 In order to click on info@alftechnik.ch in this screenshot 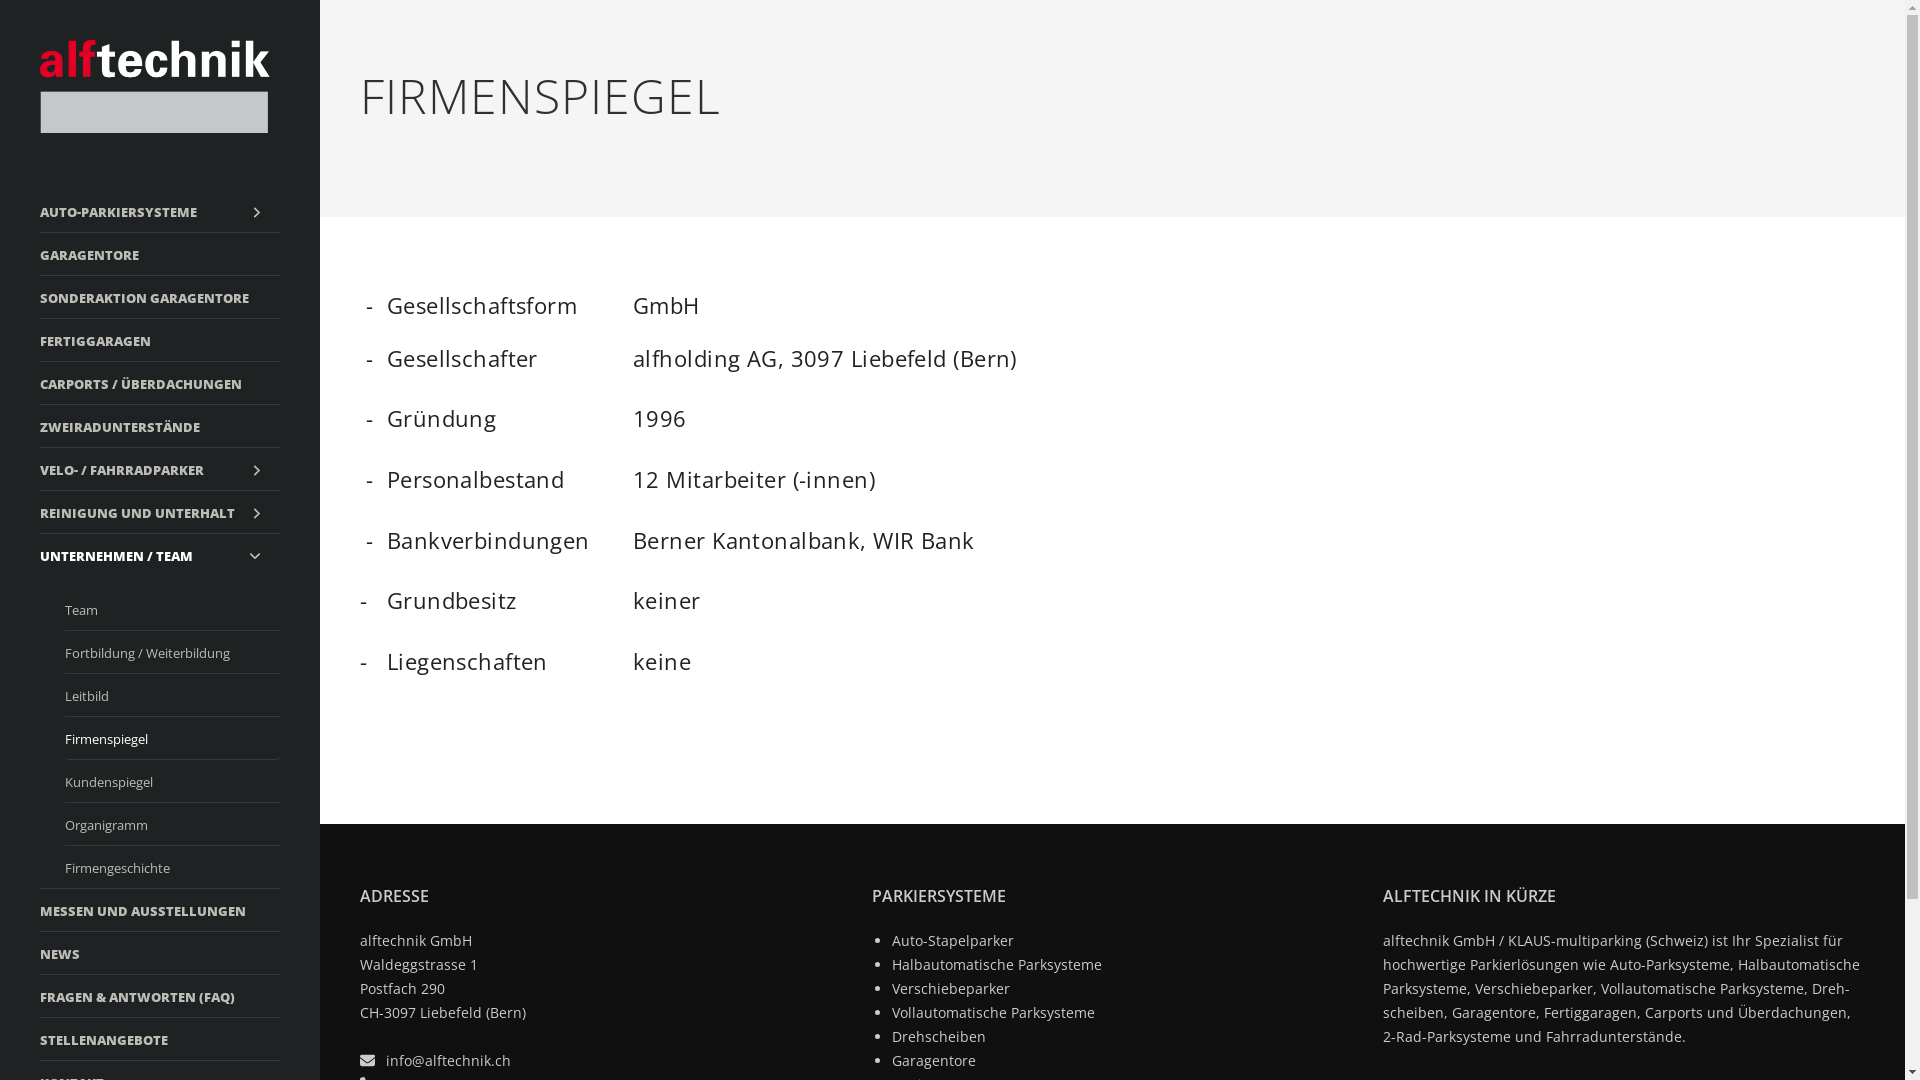, I will do `click(448, 1060)`.